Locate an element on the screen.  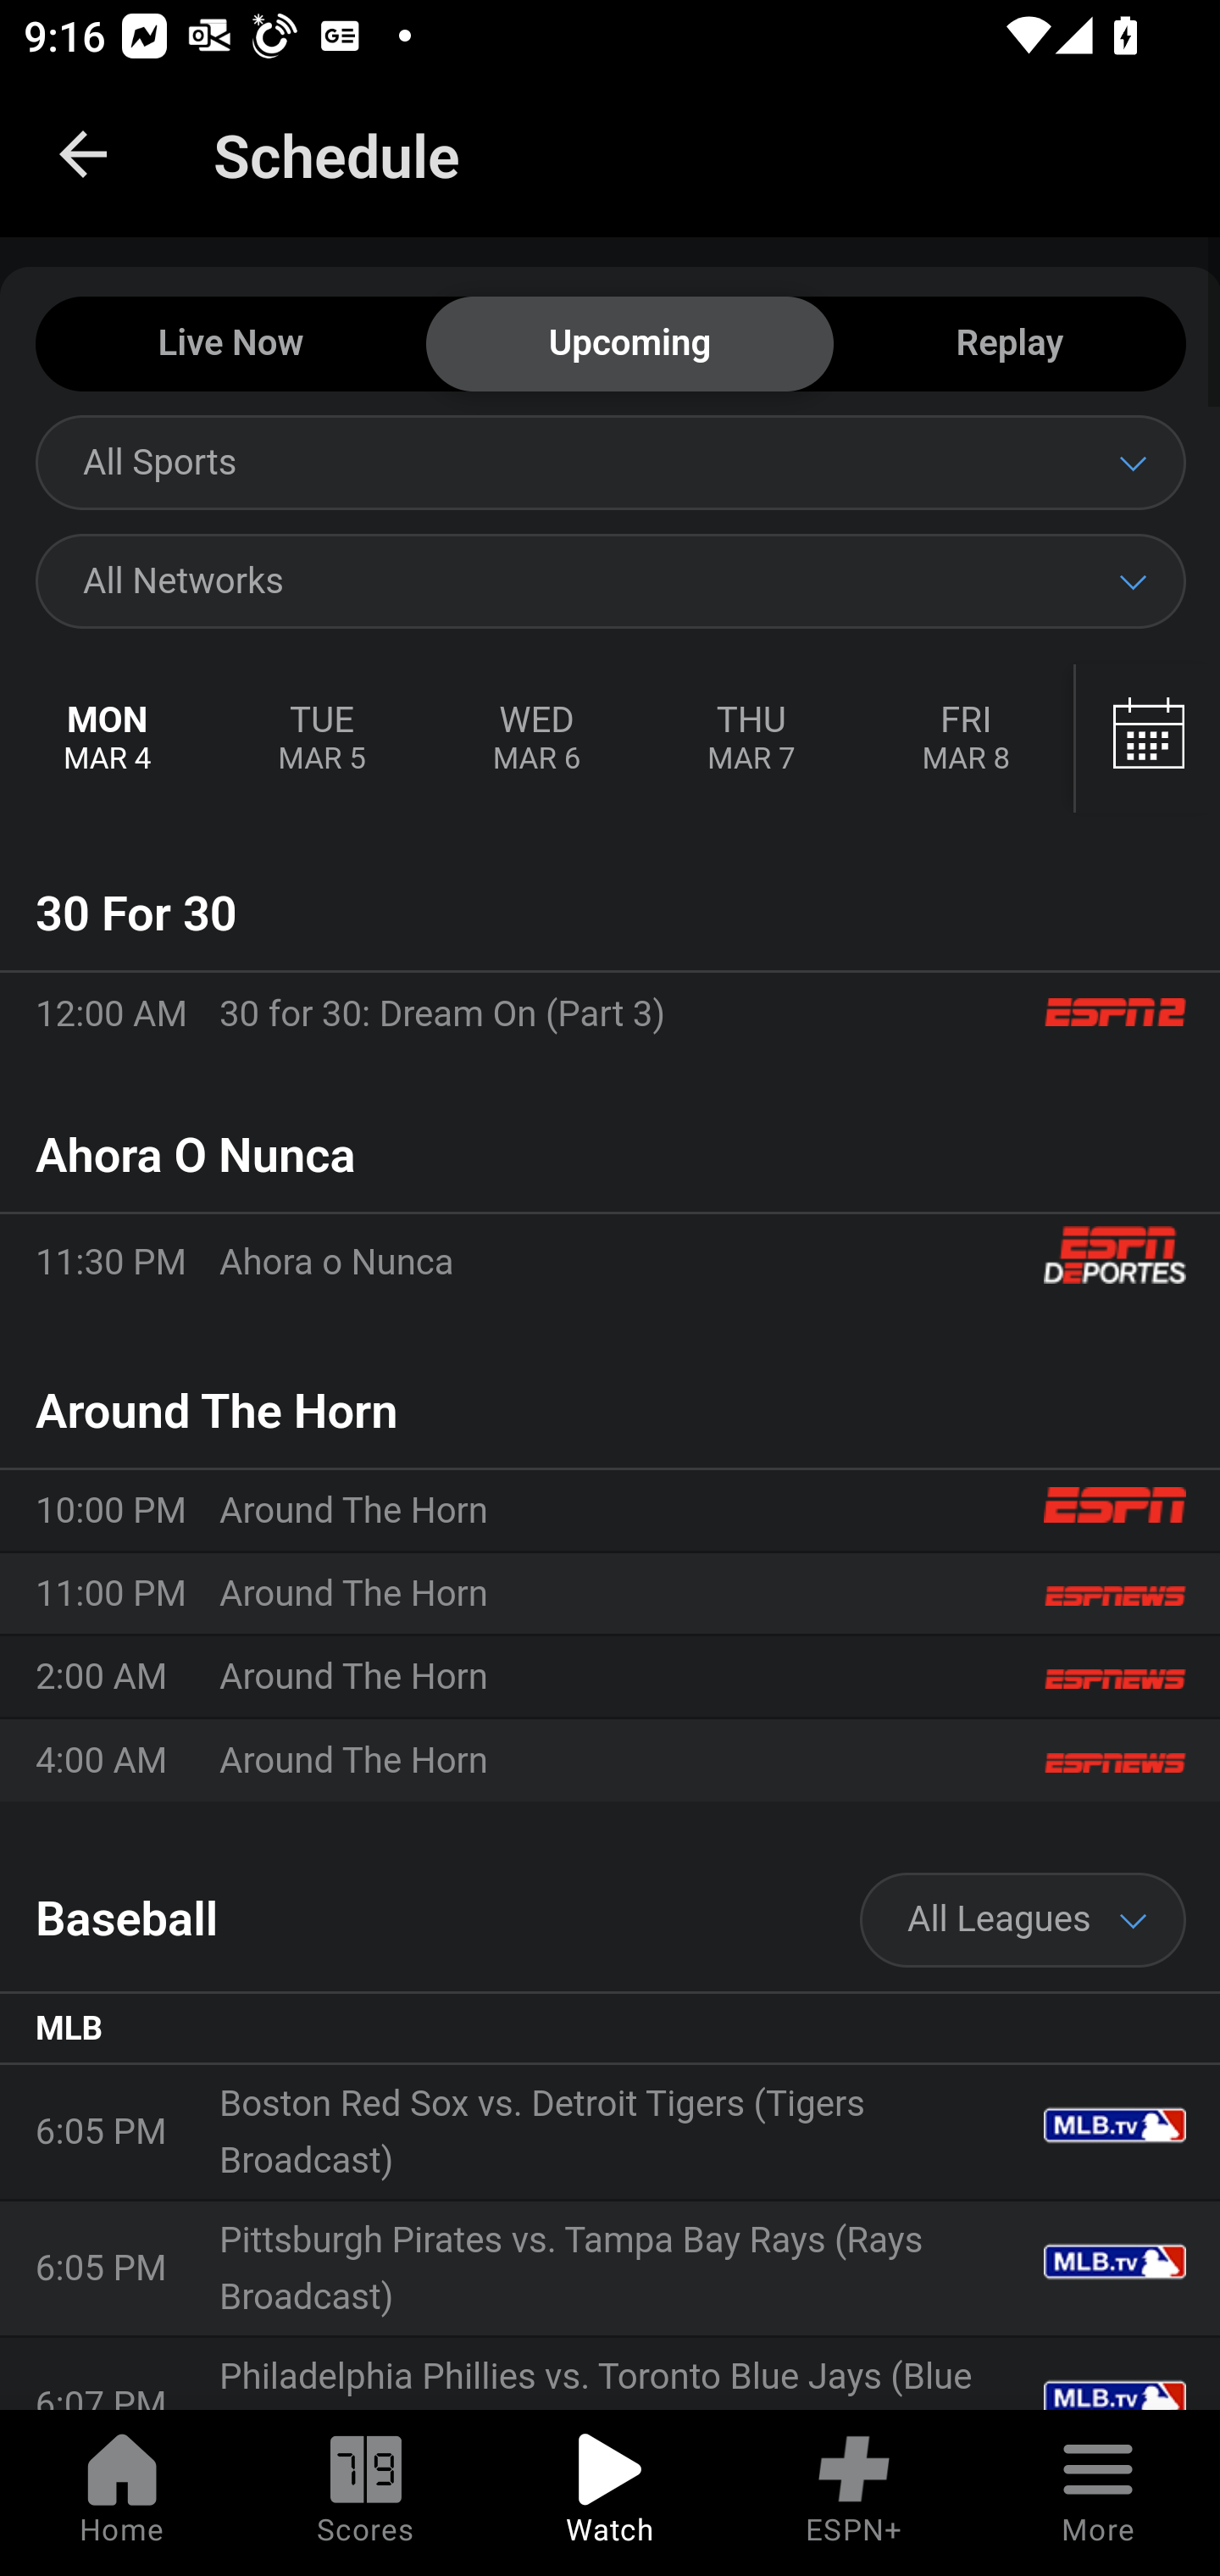
All Sports is located at coordinates (610, 462).